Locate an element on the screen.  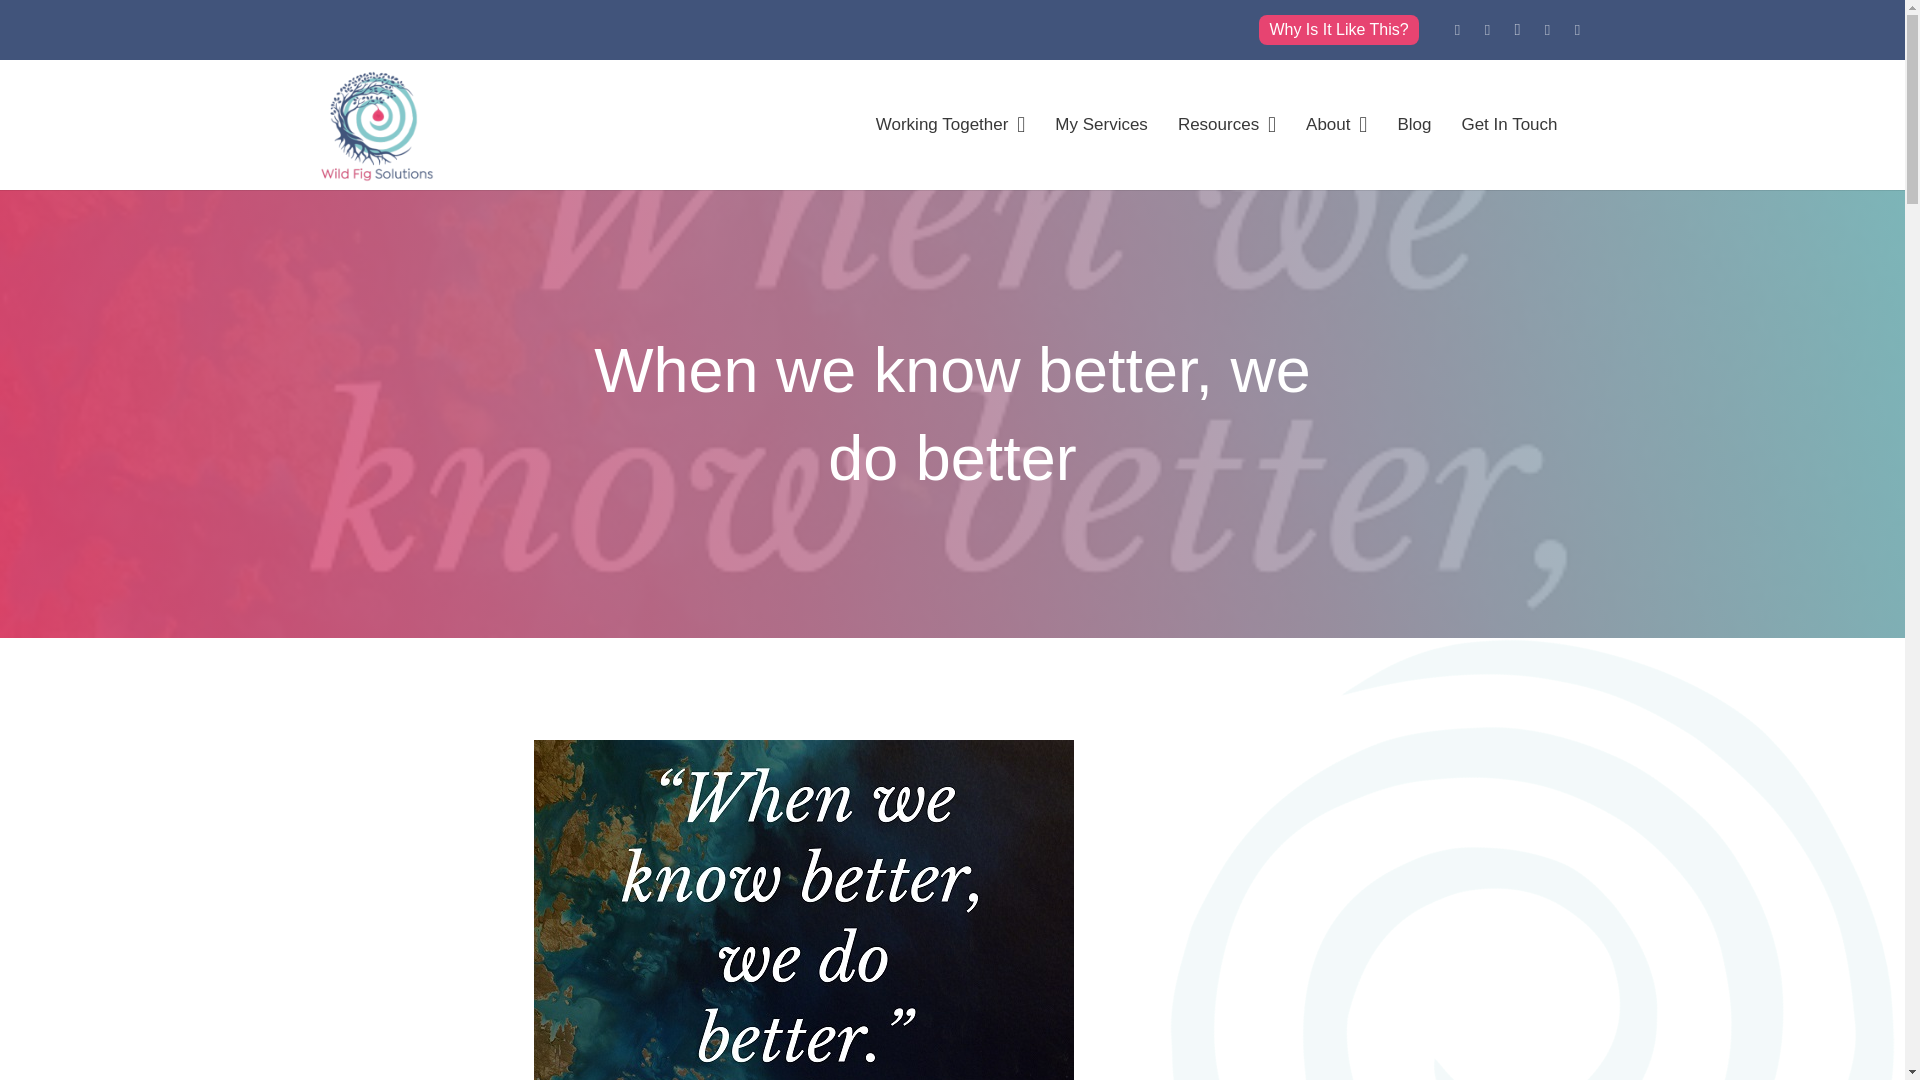
LinkedIn is located at coordinates (1456, 30).